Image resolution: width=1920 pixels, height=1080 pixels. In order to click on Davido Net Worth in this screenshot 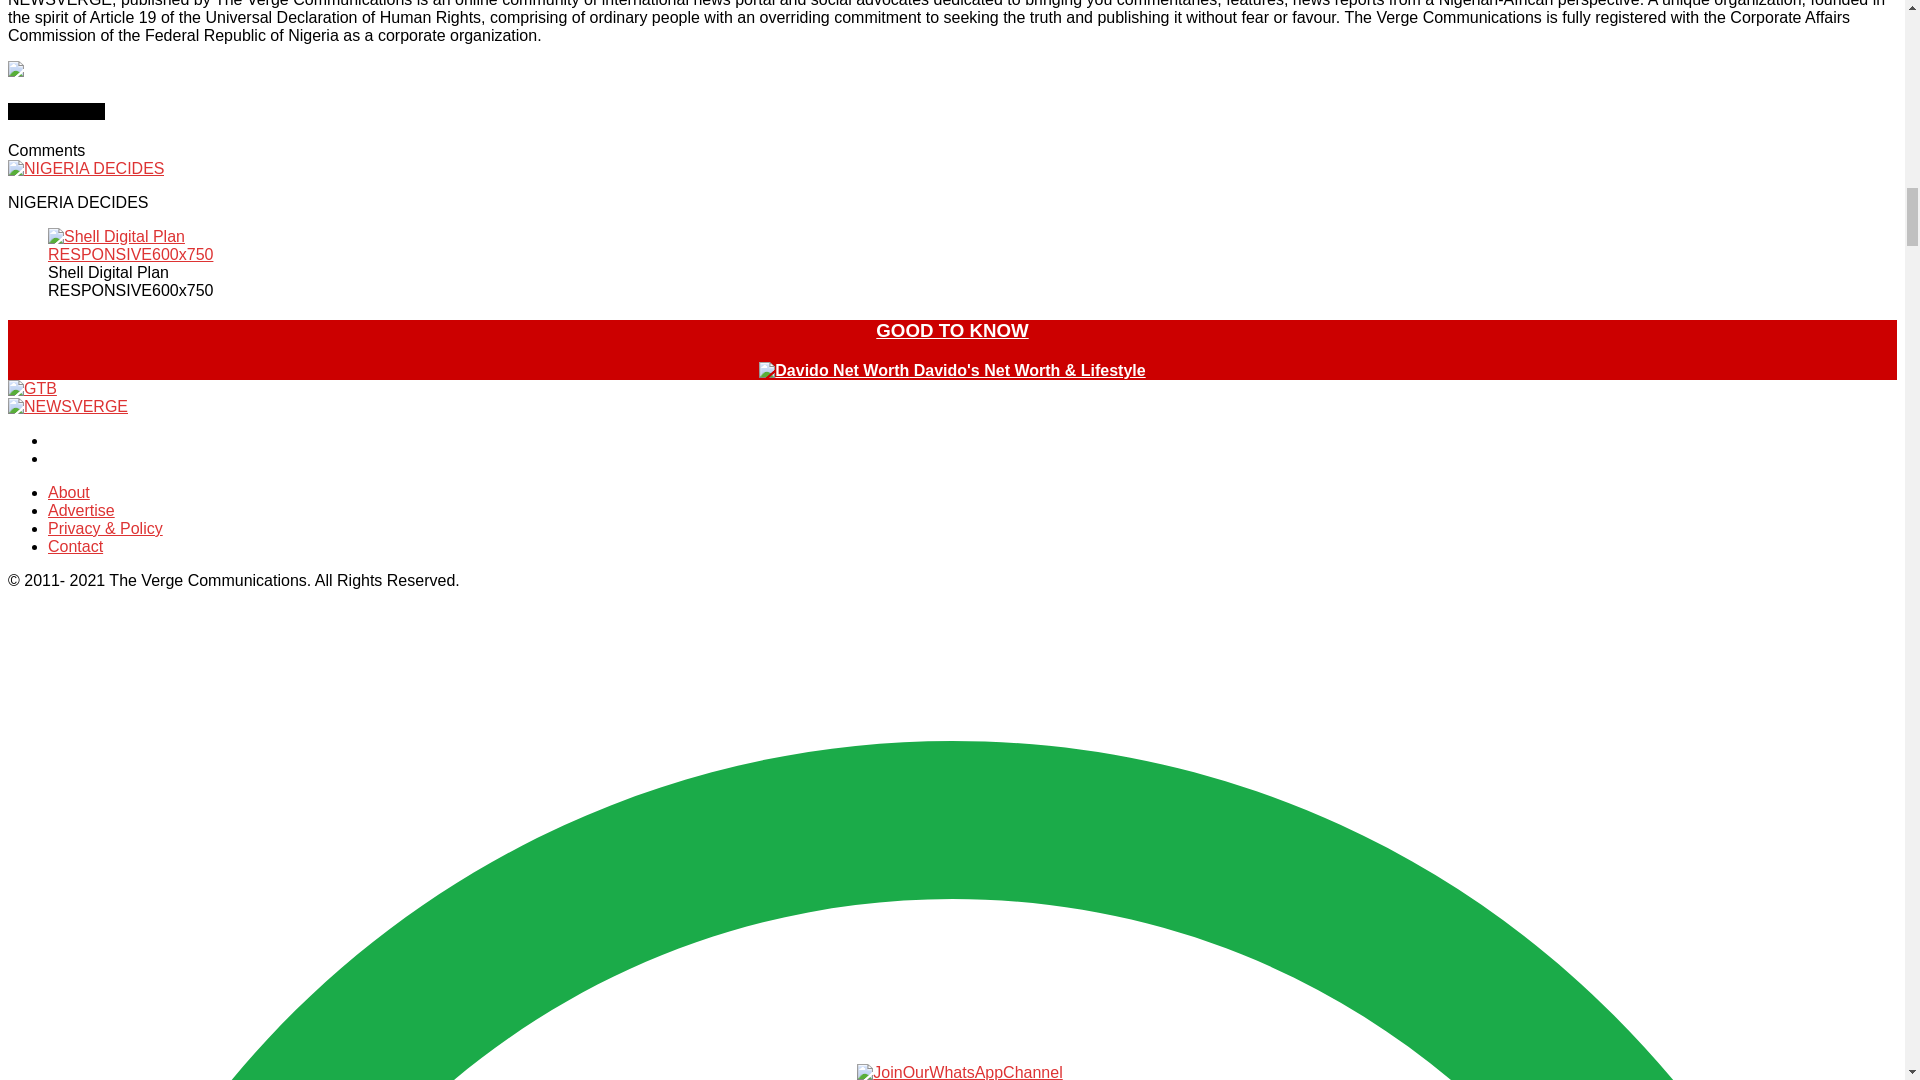, I will do `click(833, 370)`.